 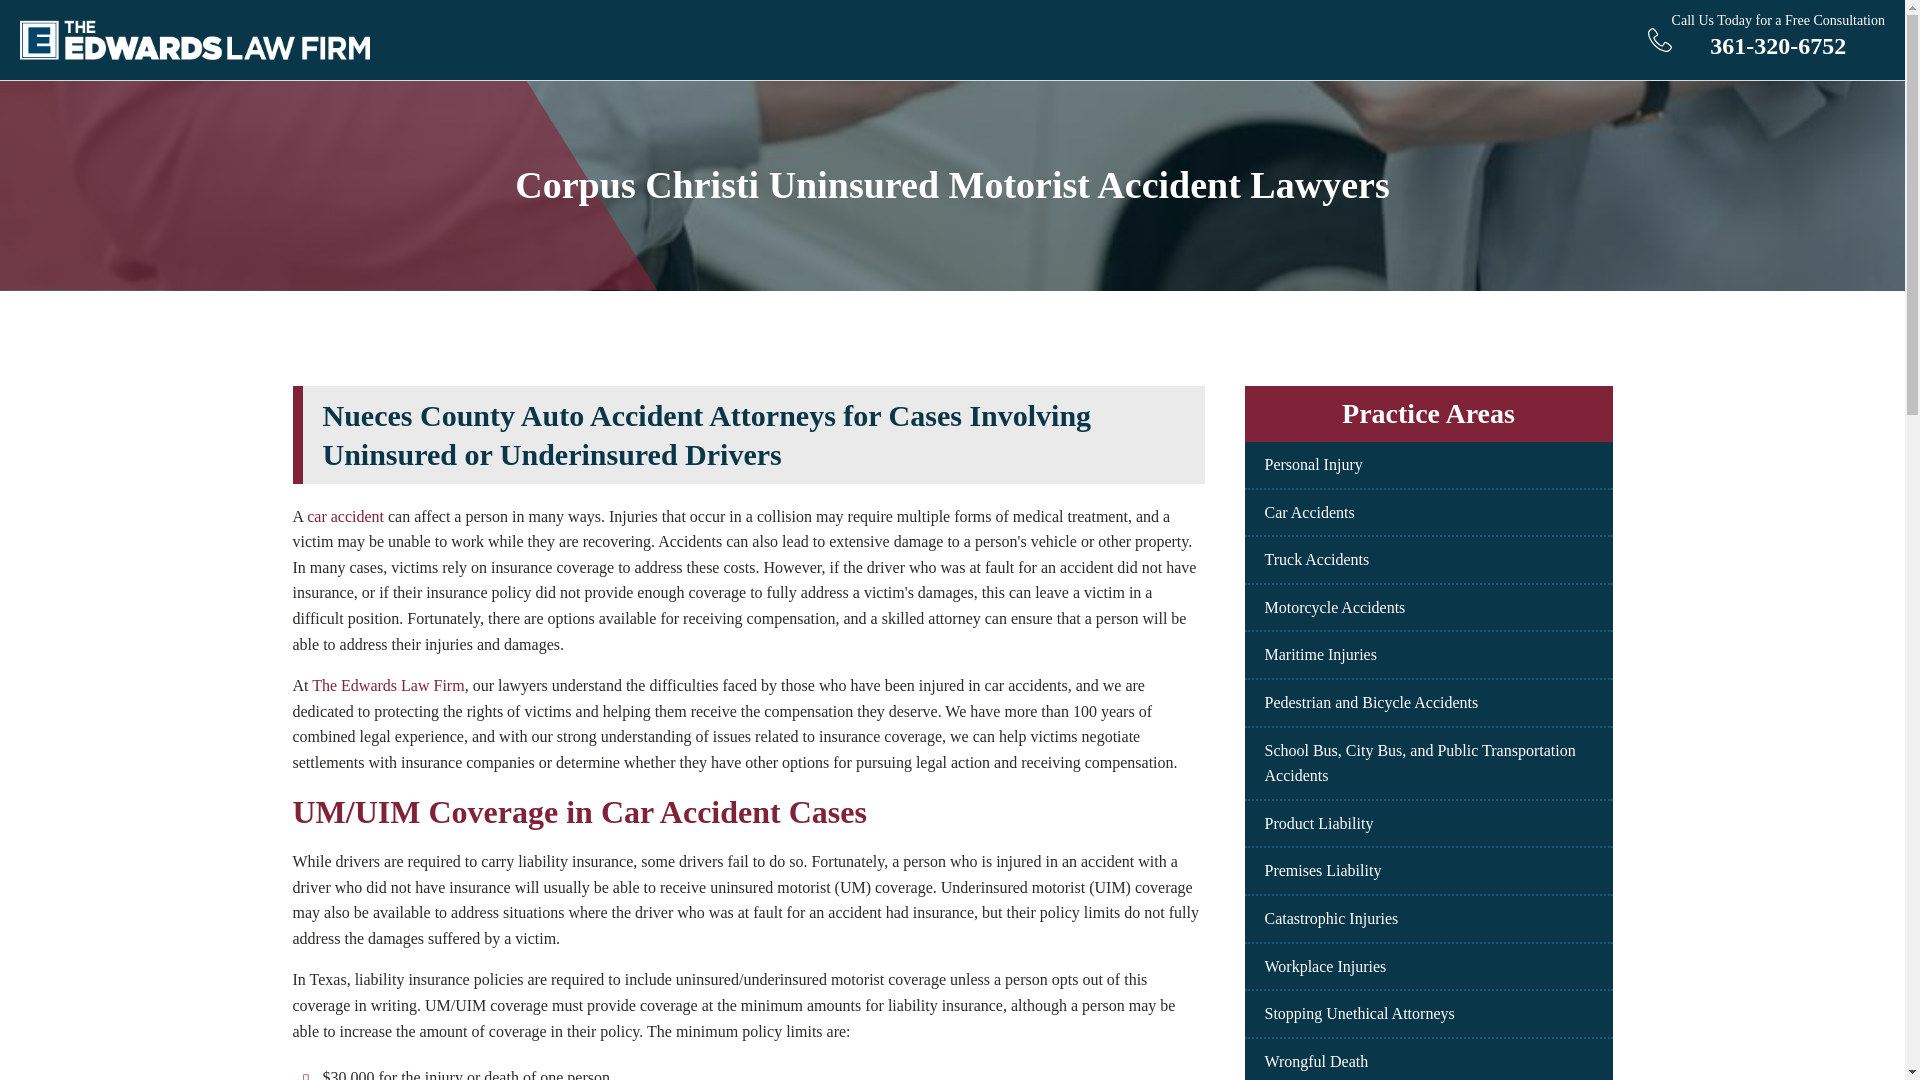 I want to click on School Bus, City Bus, and Public Transportation Accidents, so click(x=1308, y=512).